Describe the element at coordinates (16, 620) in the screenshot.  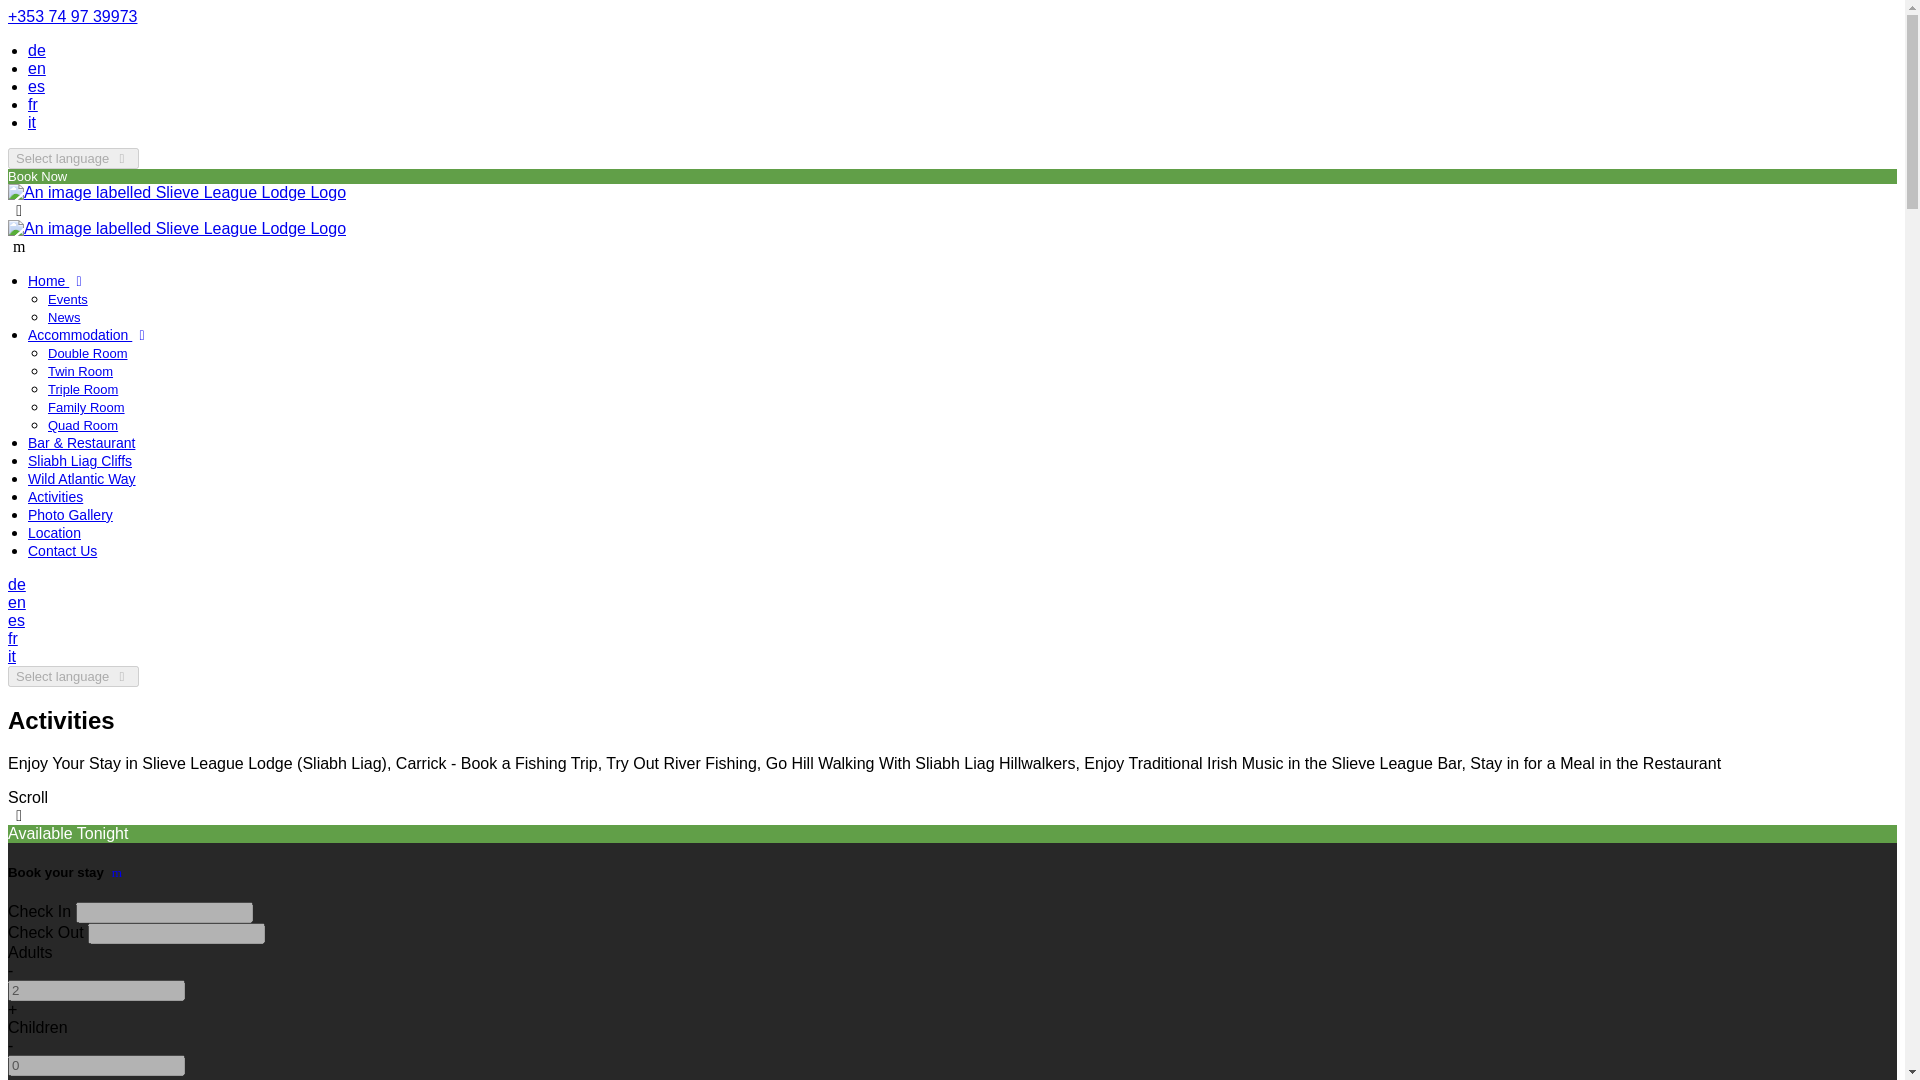
I see `es` at that location.